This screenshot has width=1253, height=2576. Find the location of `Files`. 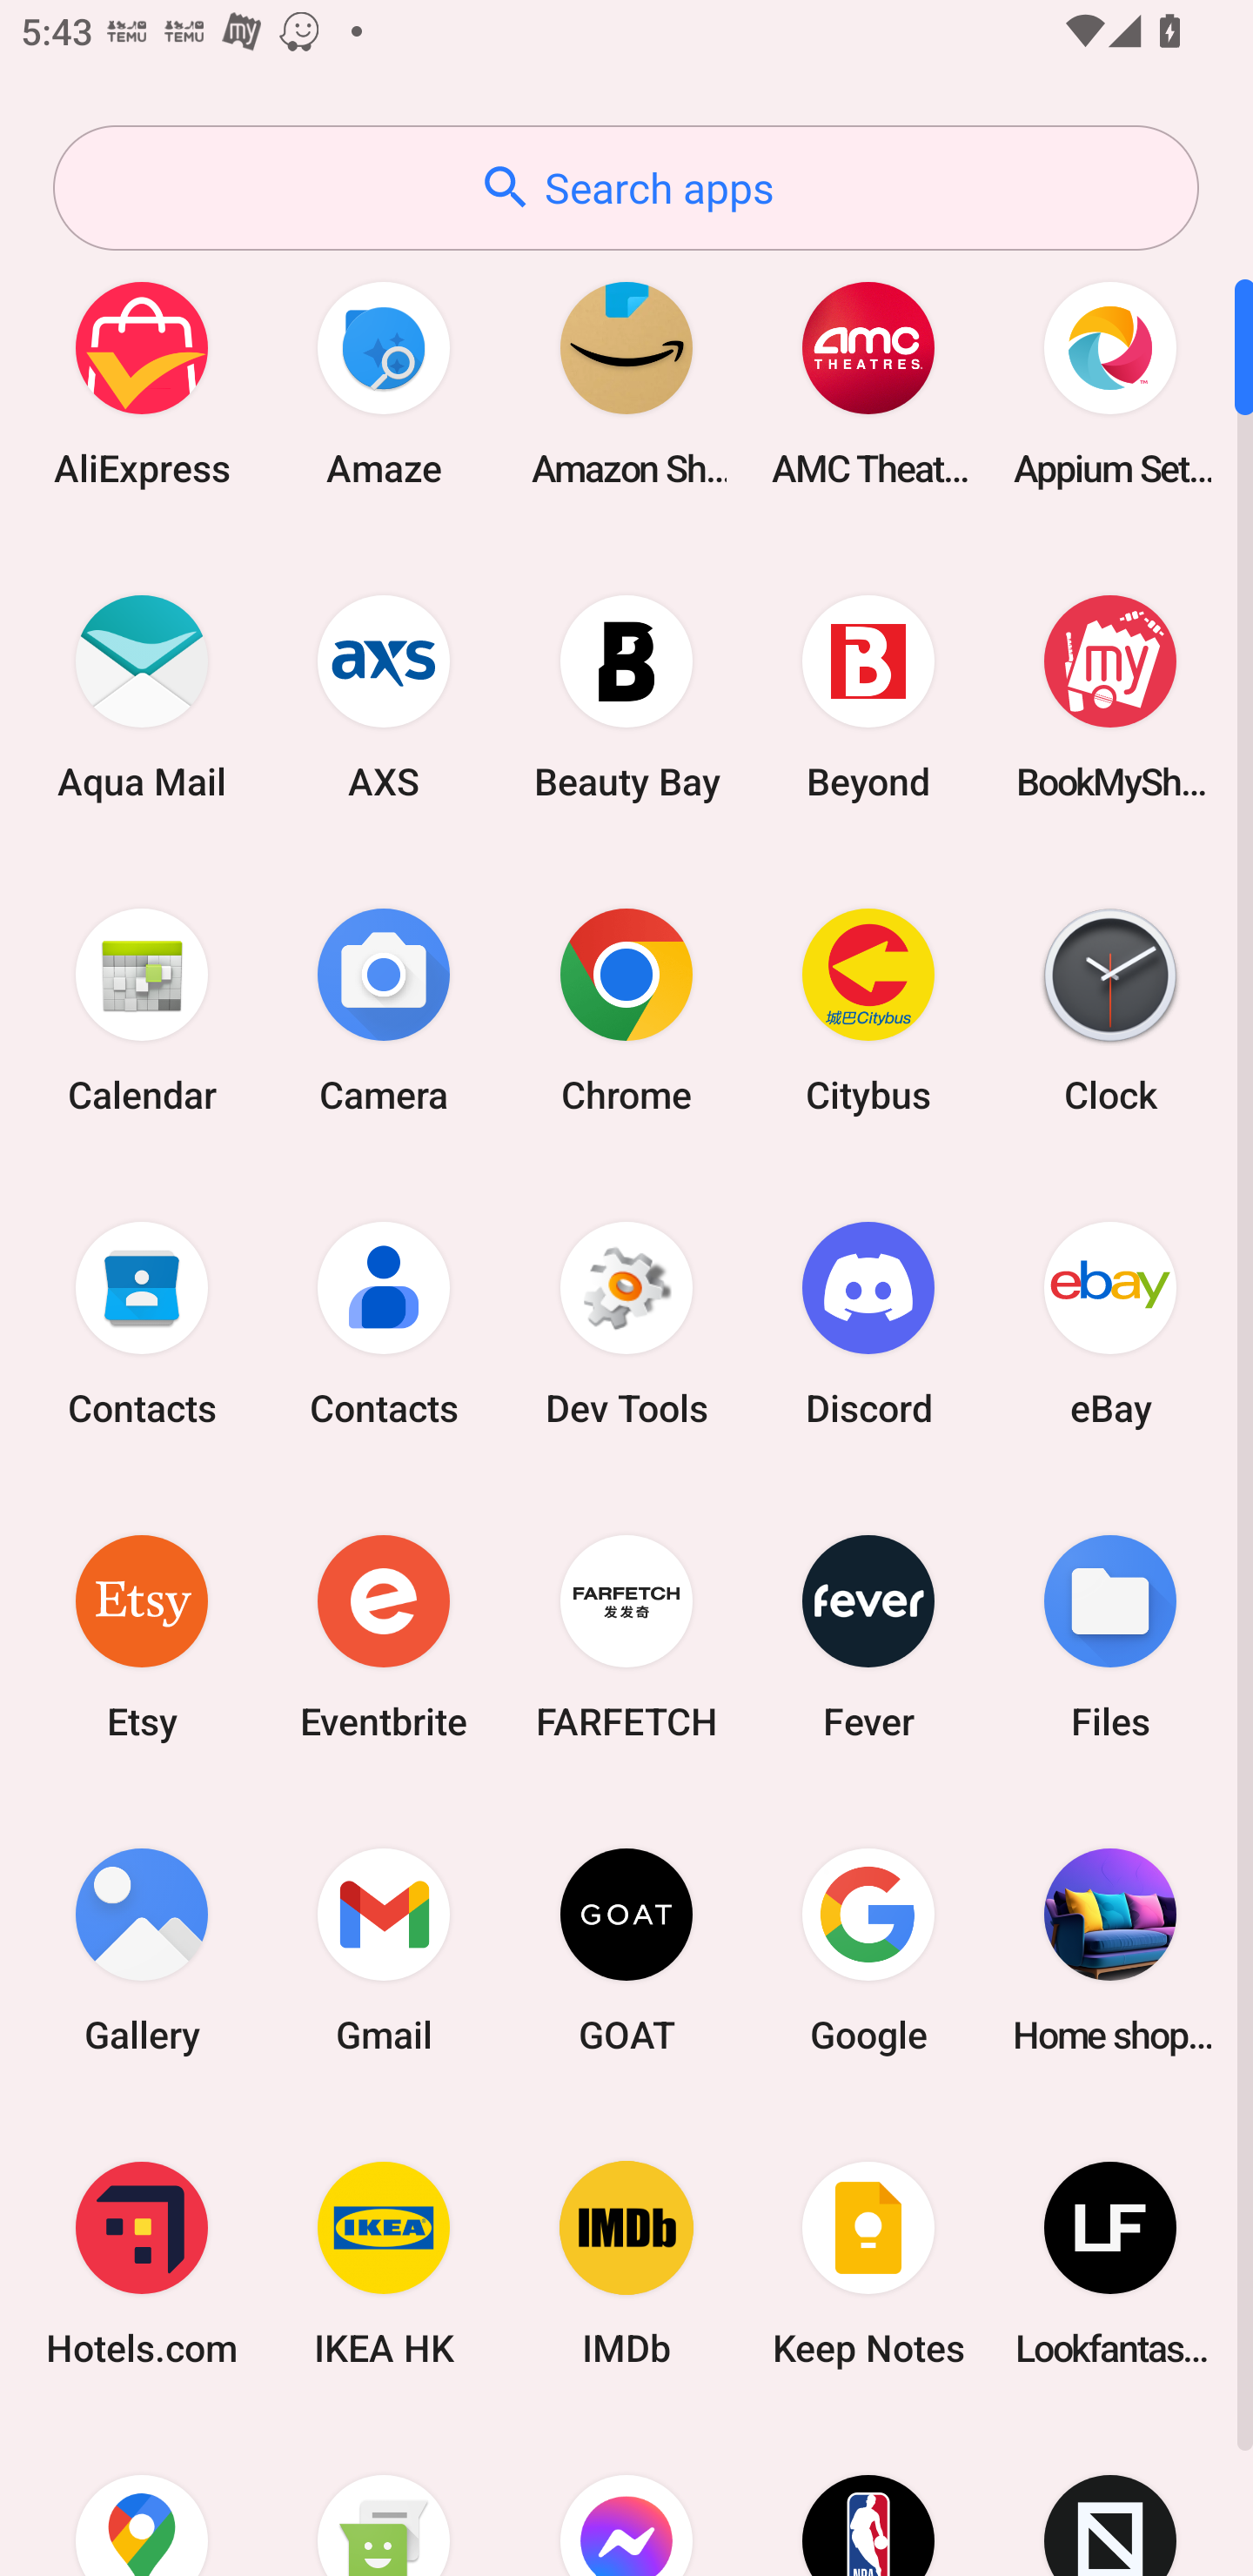

Files is located at coordinates (1110, 1636).